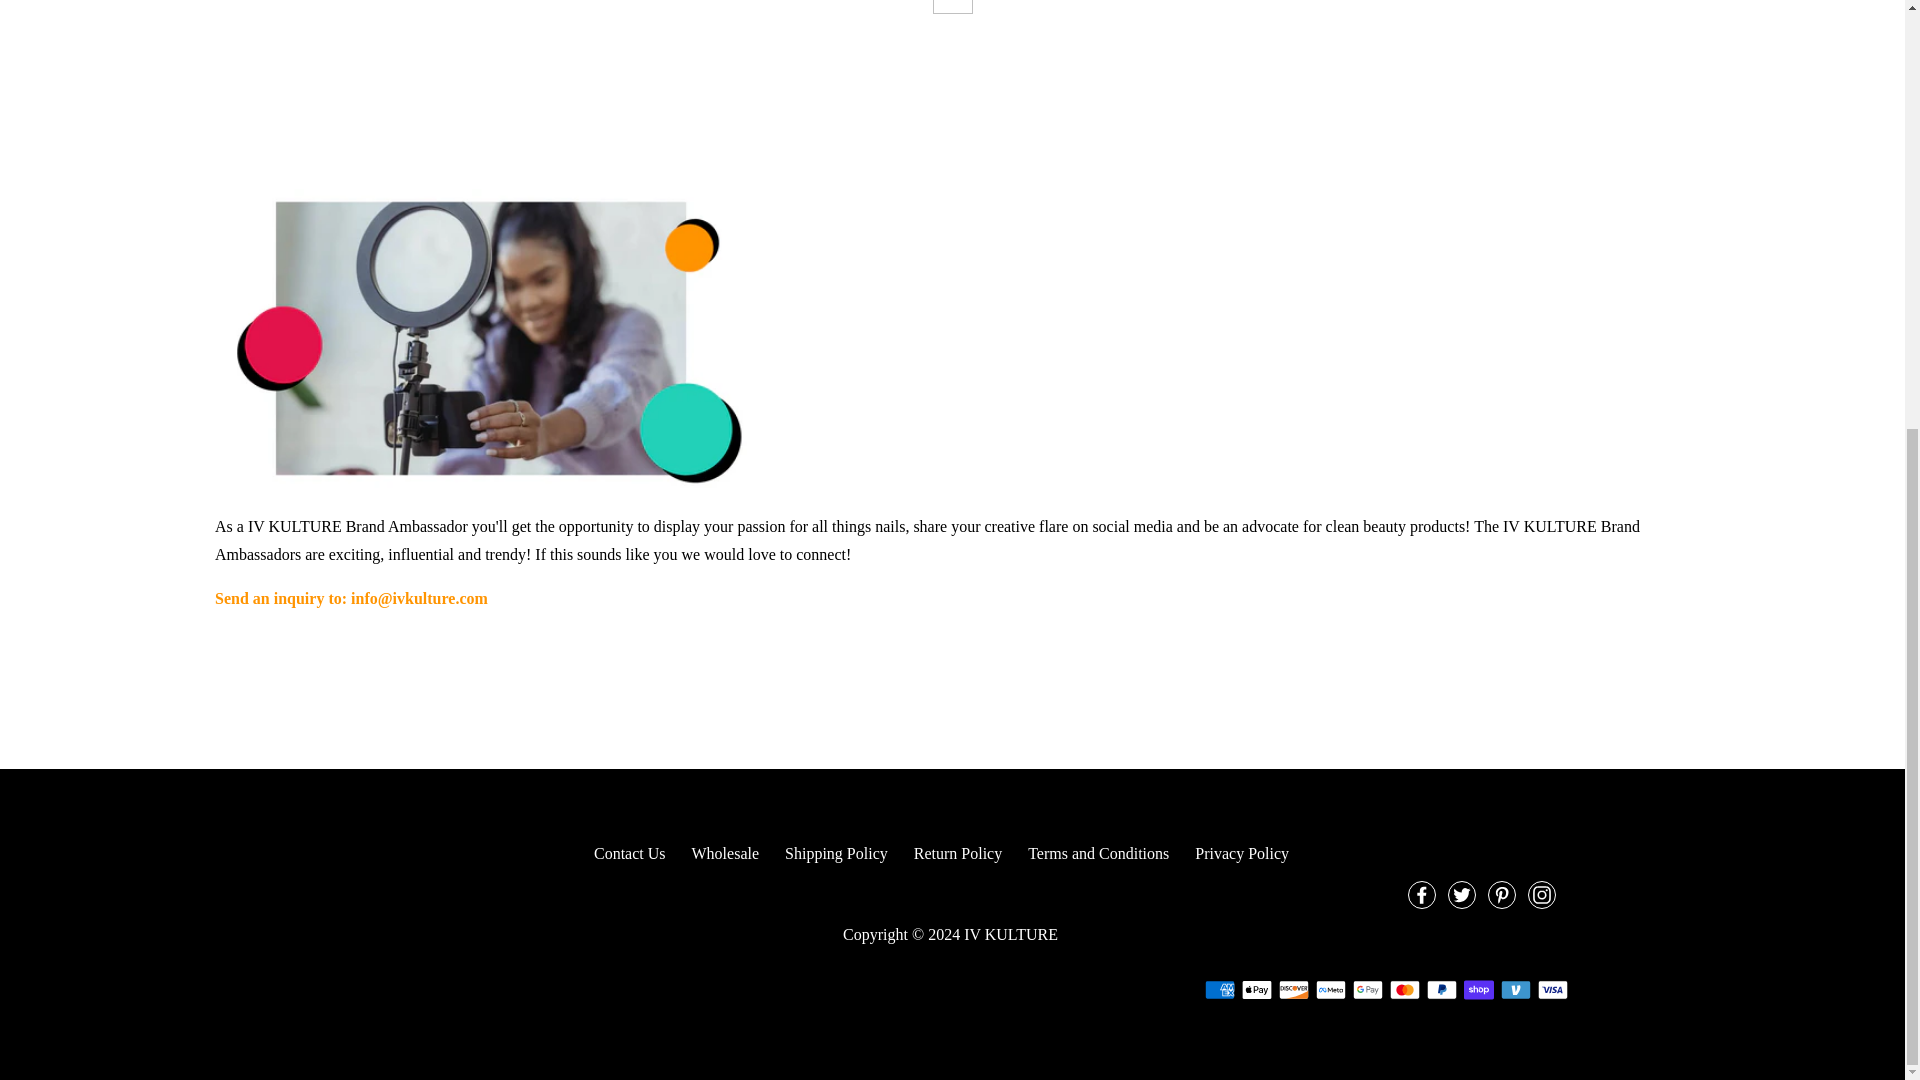 Image resolution: width=1920 pixels, height=1080 pixels. I want to click on Meta Pay, so click(1330, 990).